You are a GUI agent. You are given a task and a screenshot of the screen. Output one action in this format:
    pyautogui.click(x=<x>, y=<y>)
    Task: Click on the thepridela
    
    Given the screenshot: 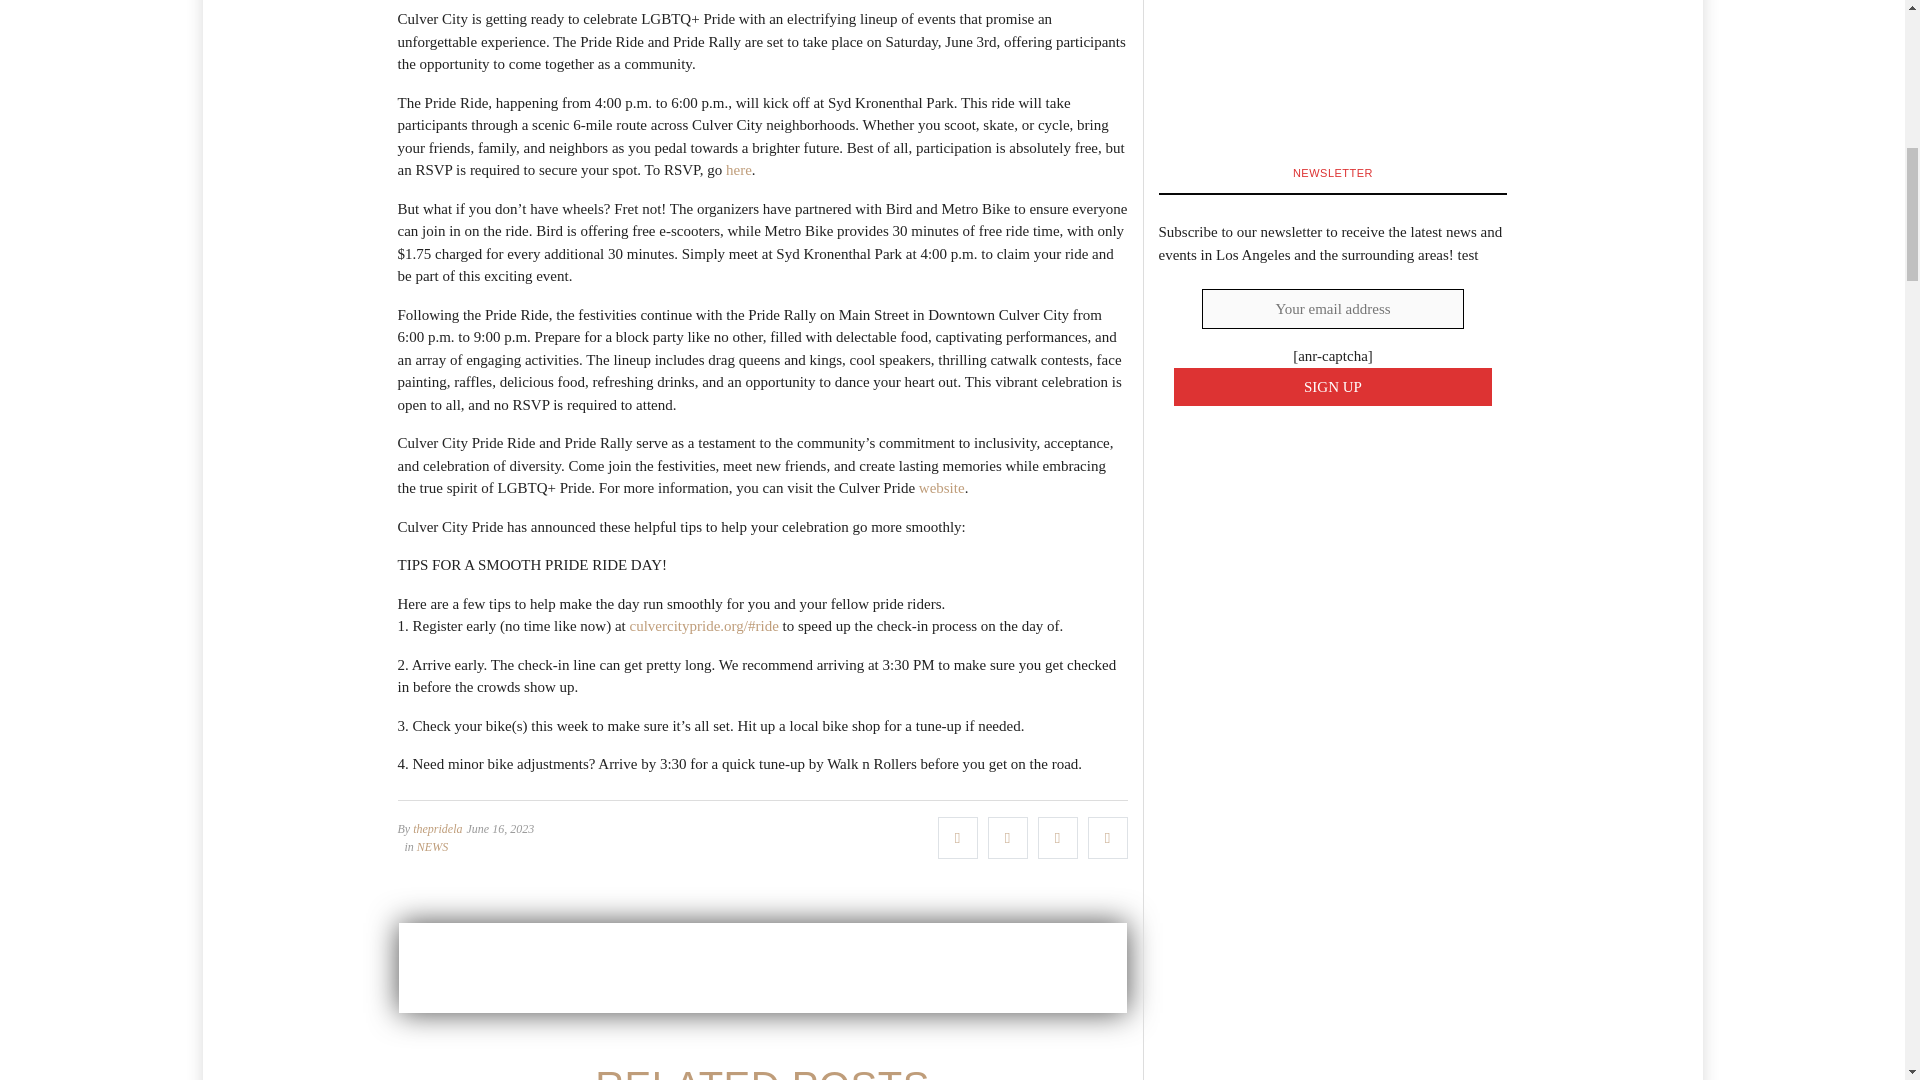 What is the action you would take?
    pyautogui.click(x=437, y=828)
    